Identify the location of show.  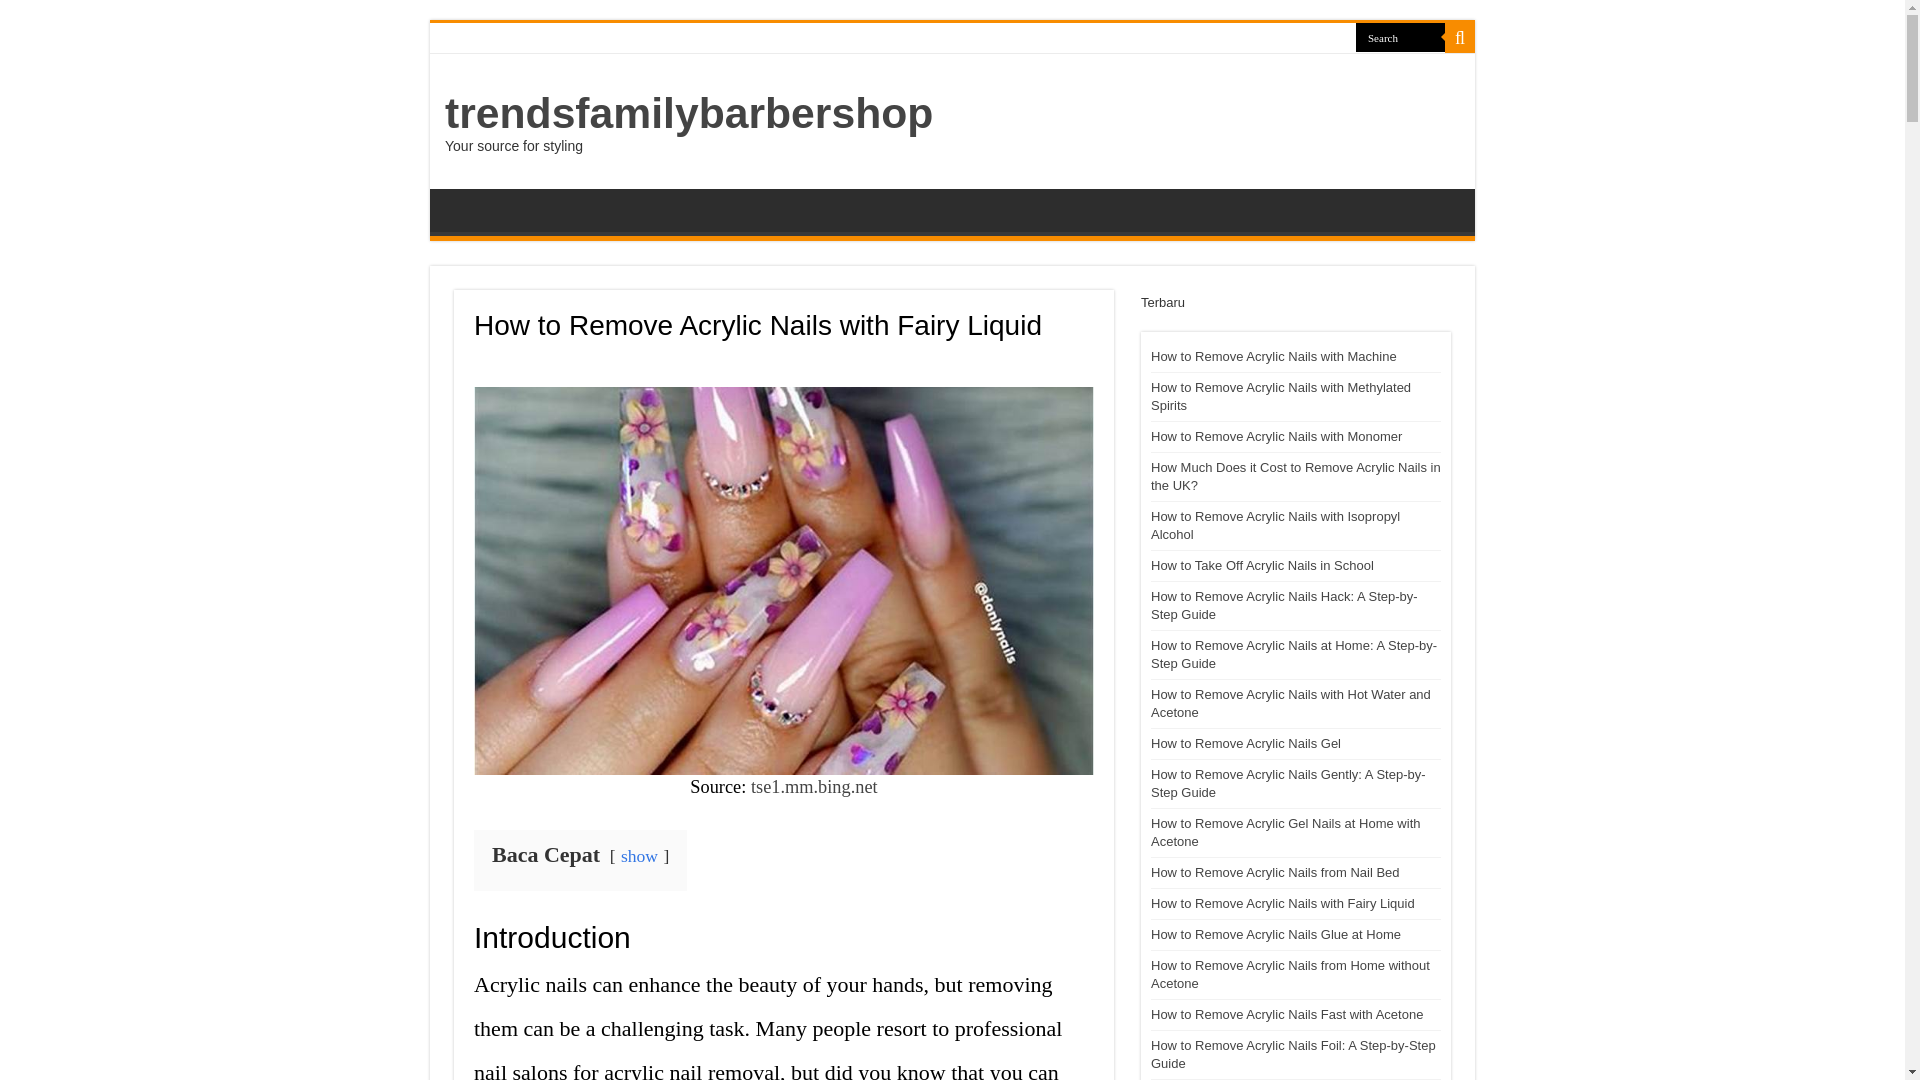
(639, 856).